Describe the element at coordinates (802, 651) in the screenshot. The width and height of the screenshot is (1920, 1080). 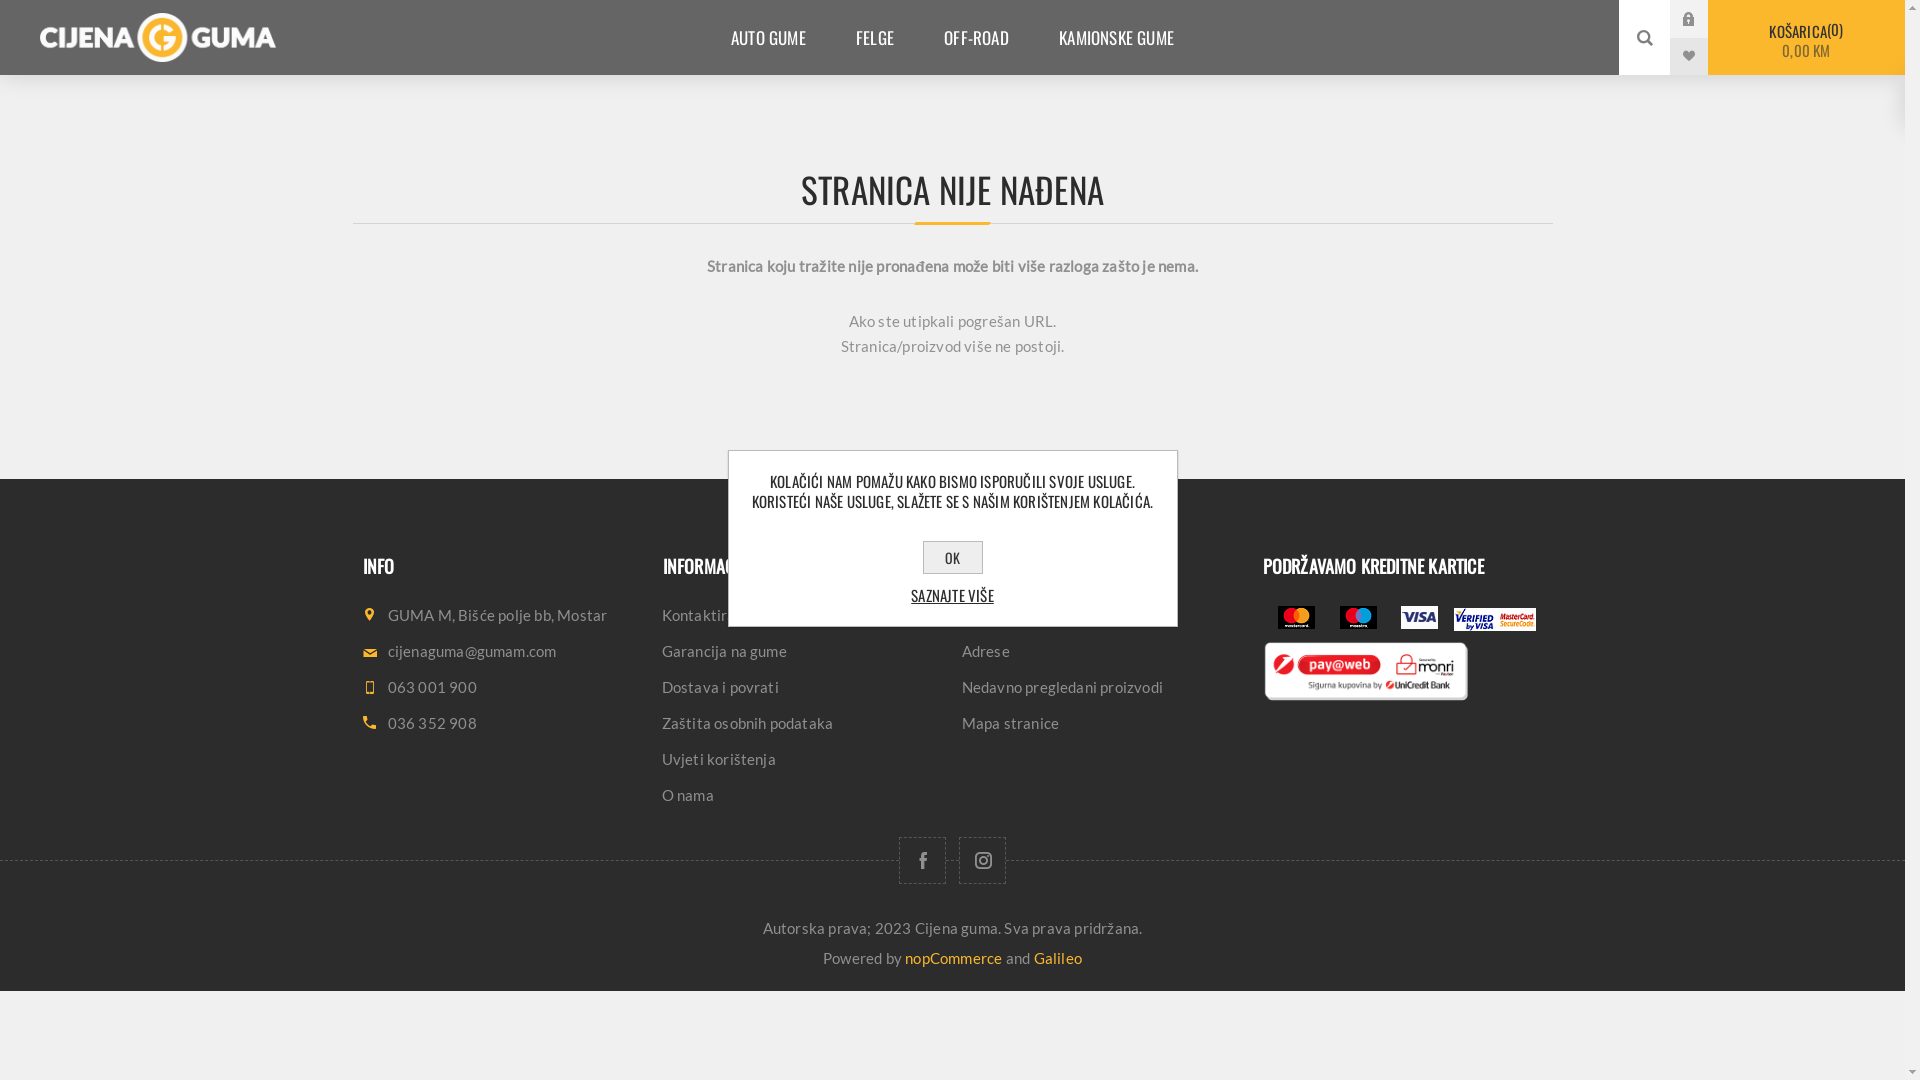
I see `Garancija na gume` at that location.